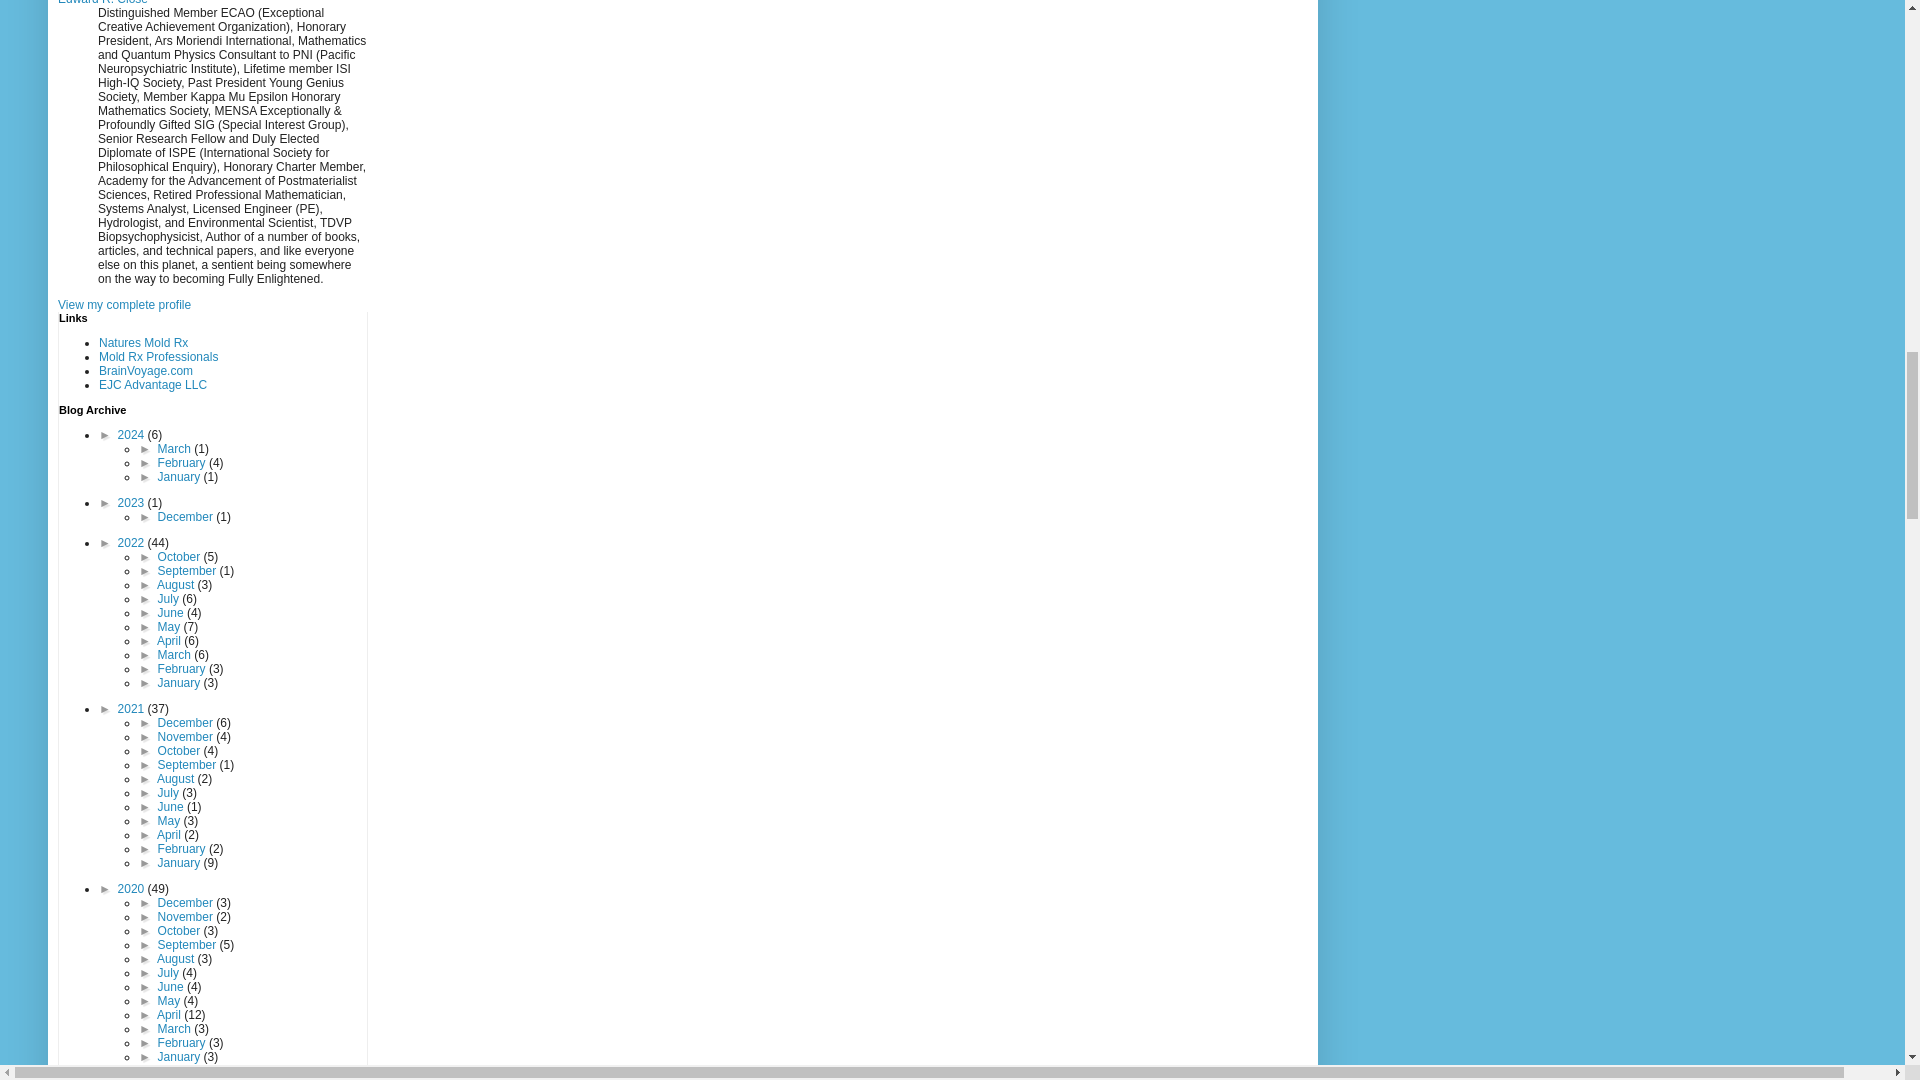 The height and width of the screenshot is (1080, 1920). Describe the element at coordinates (102, 3) in the screenshot. I see `Edward R. Close` at that location.